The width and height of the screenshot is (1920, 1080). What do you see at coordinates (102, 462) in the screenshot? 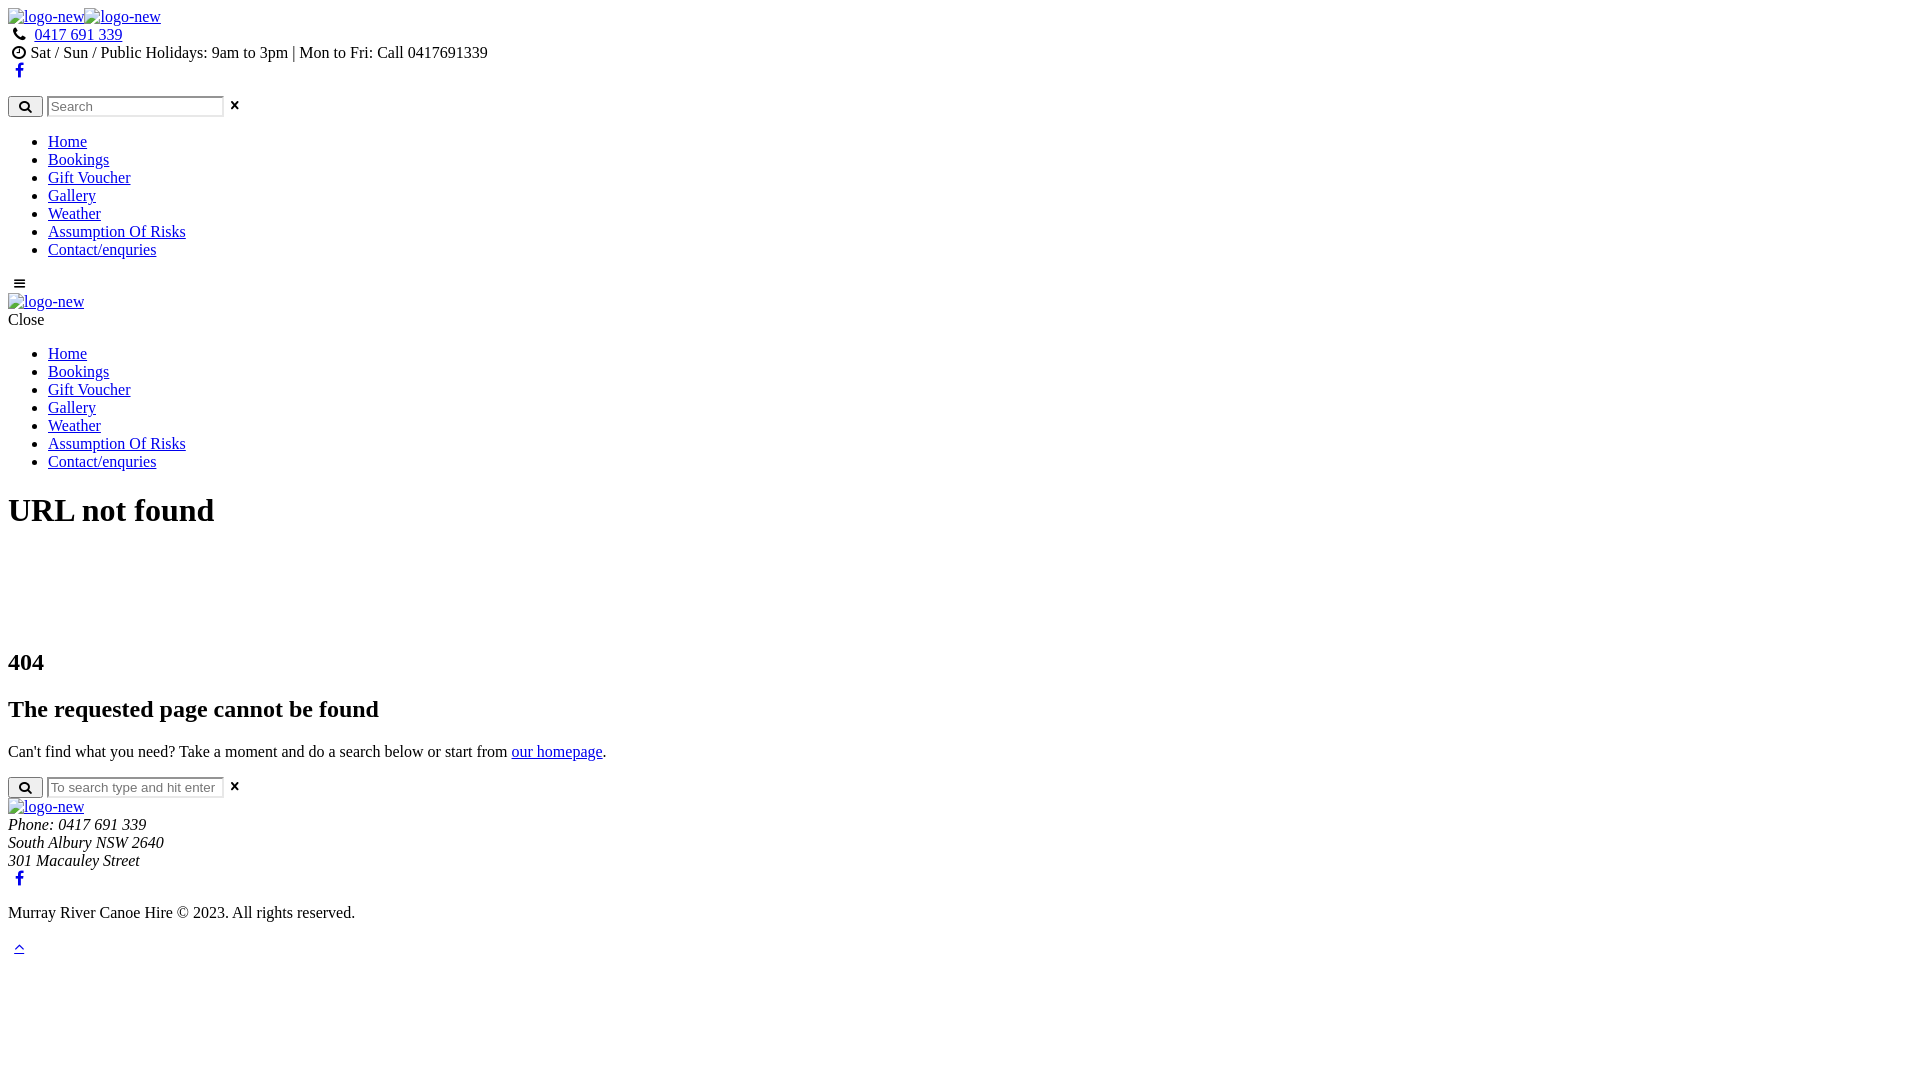
I see `Contact/enquries` at bounding box center [102, 462].